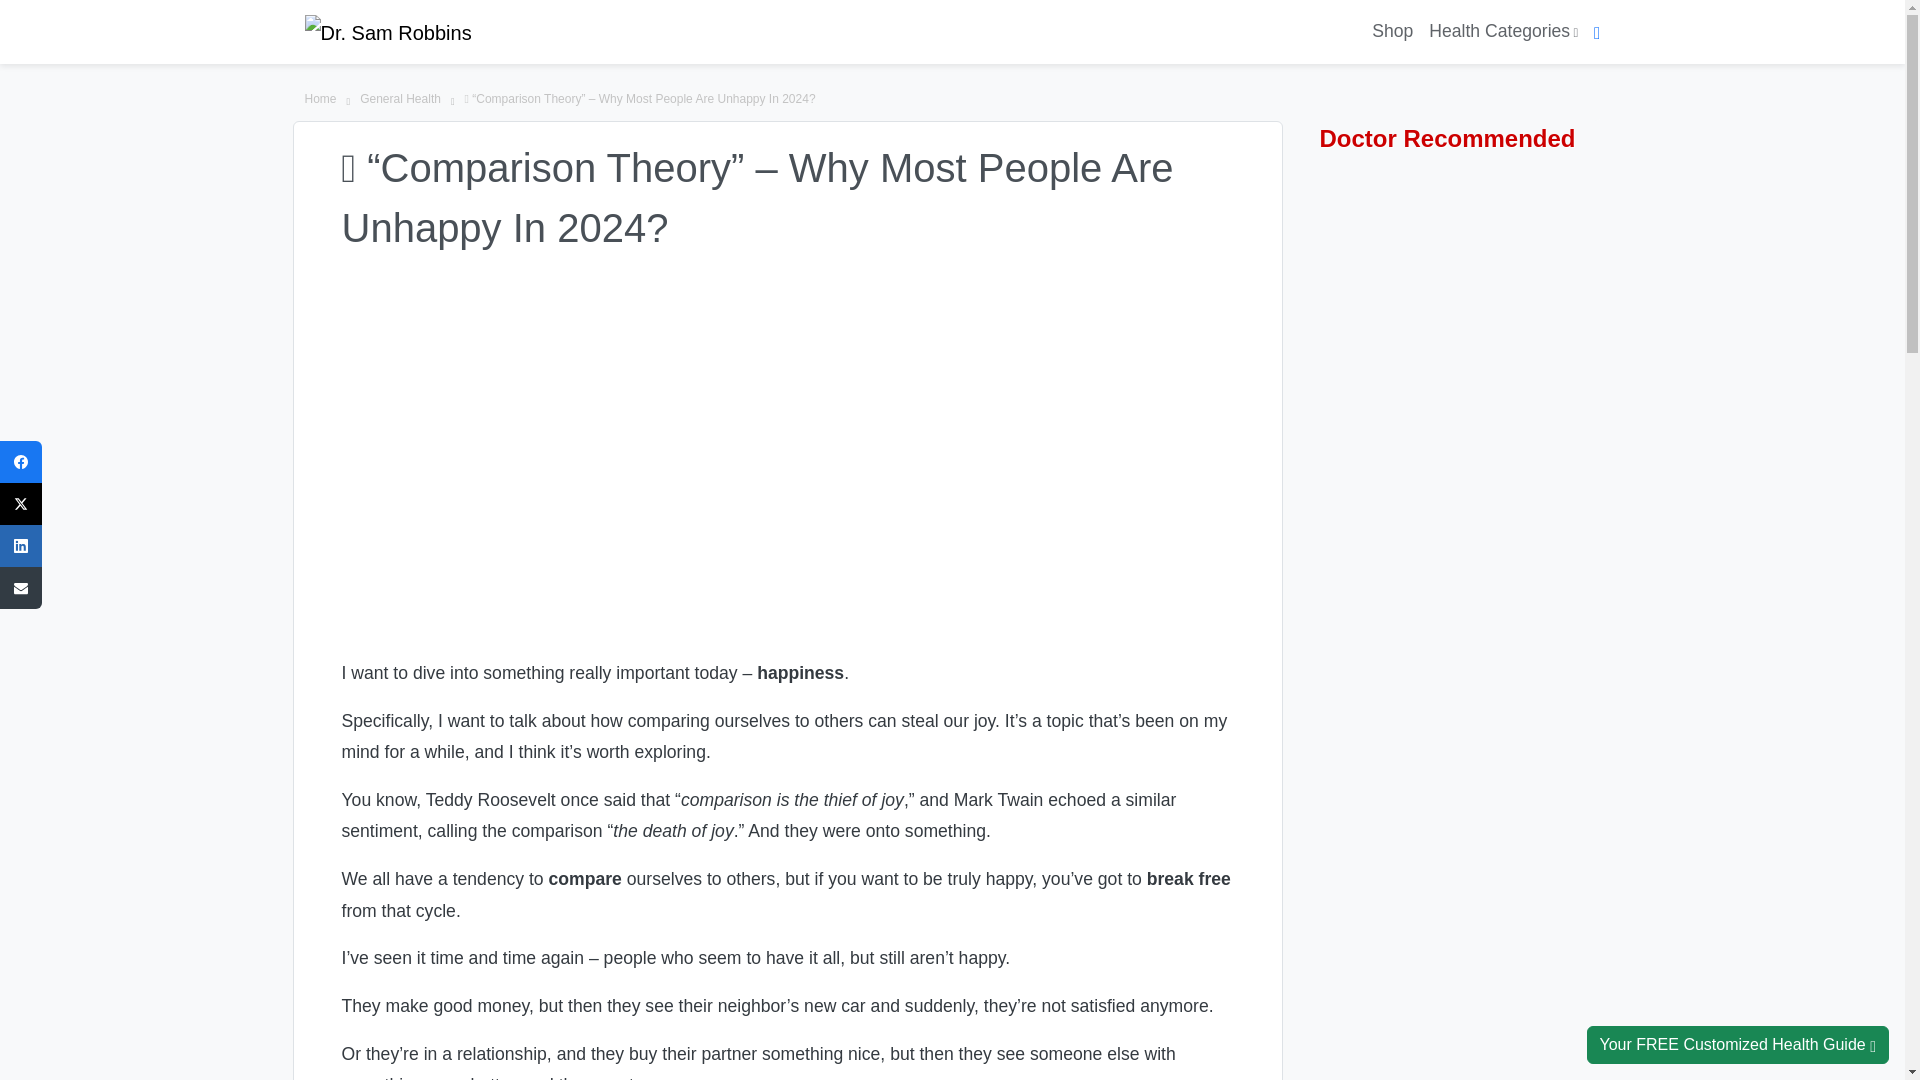 This screenshot has height=1080, width=1920. Describe the element at coordinates (400, 100) in the screenshot. I see `View all posts in General Health` at that location.